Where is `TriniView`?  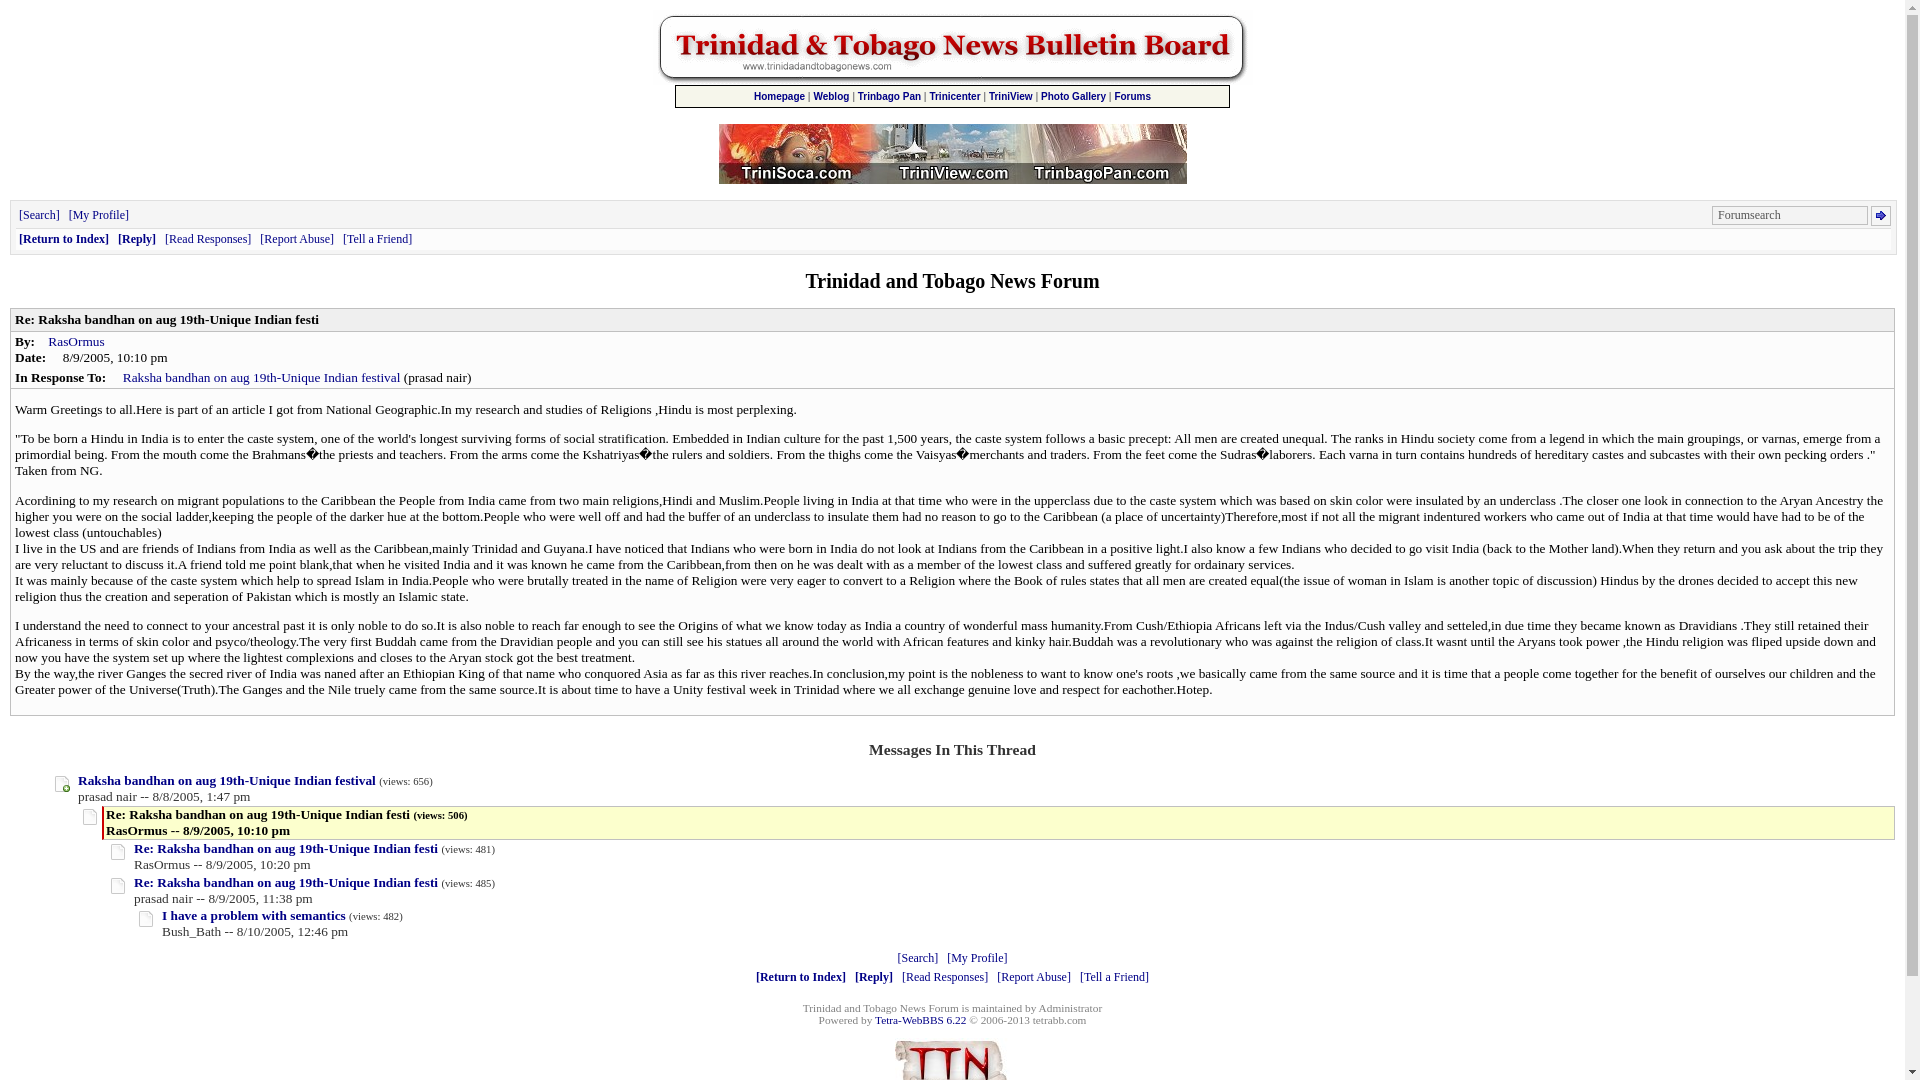 TriniView is located at coordinates (1010, 96).